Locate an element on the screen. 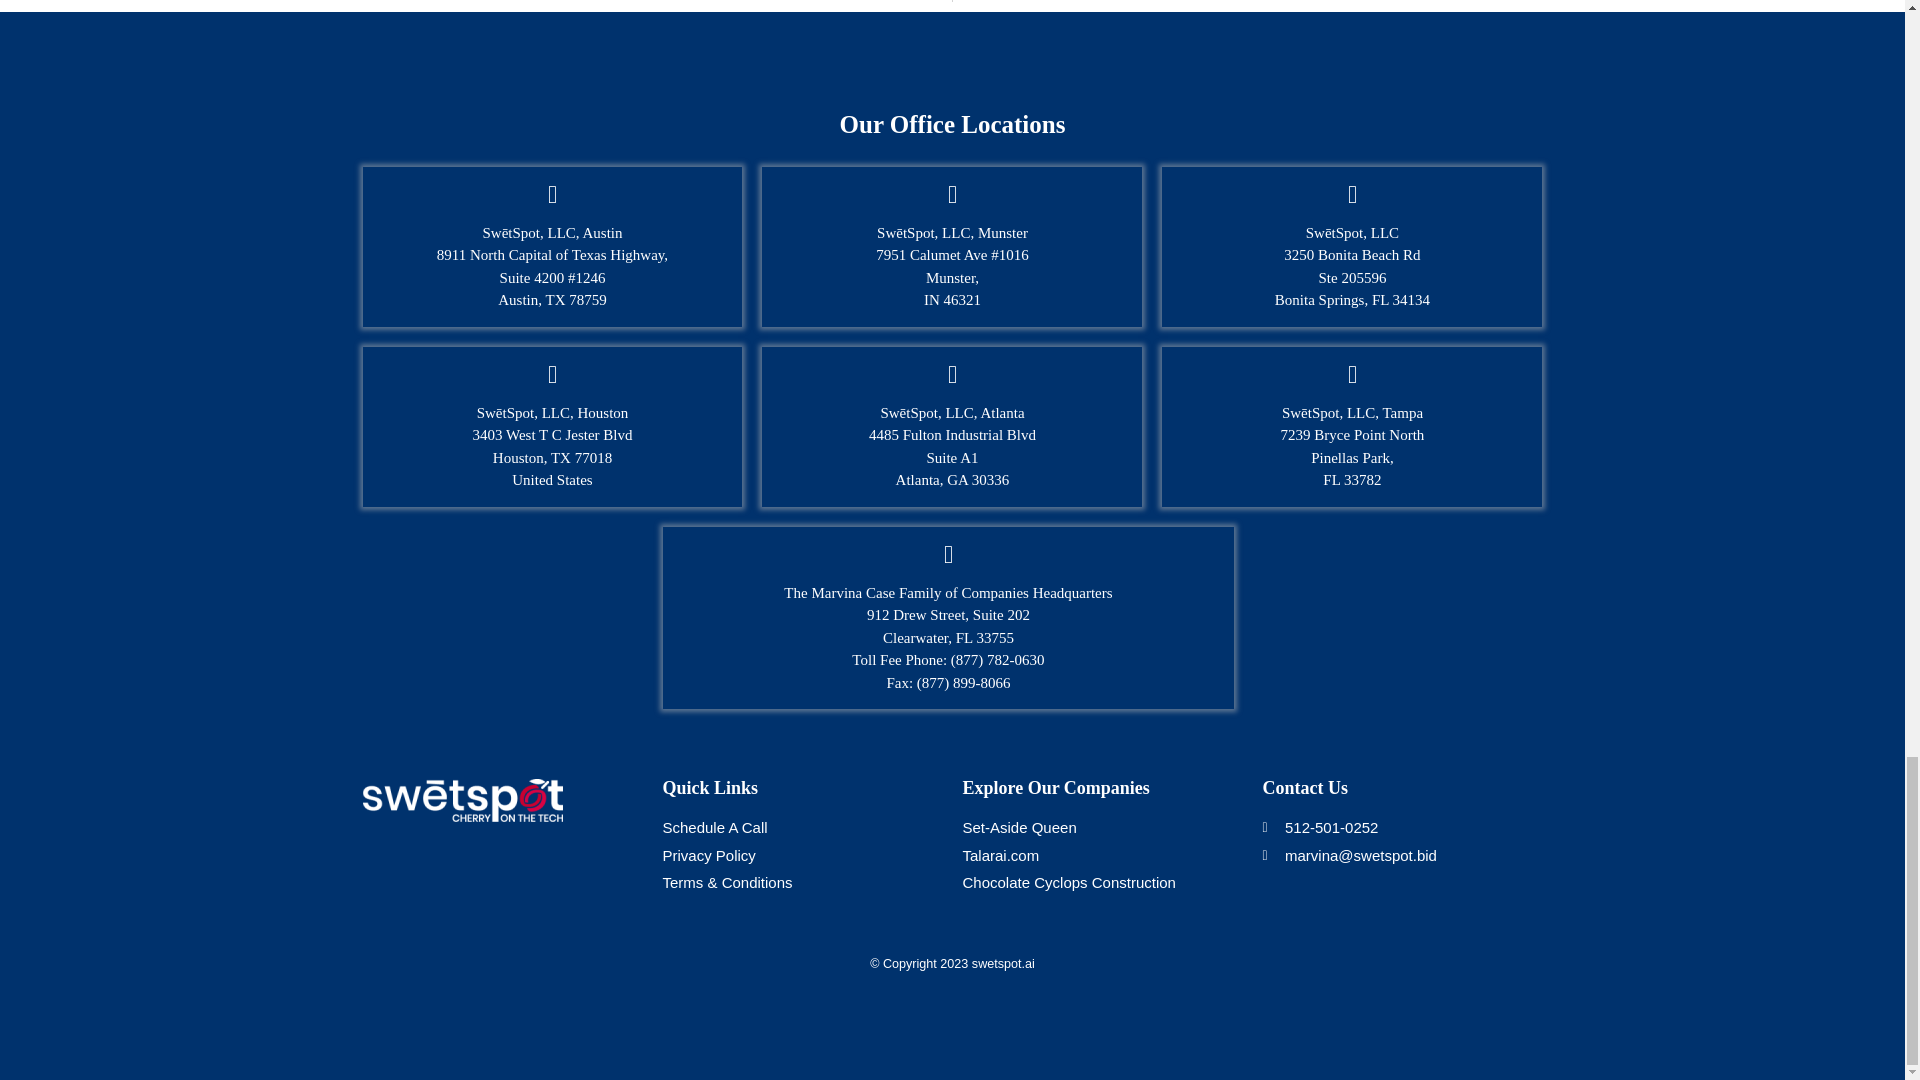 This screenshot has height=1080, width=1920. Privacy Policy is located at coordinates (802, 856).